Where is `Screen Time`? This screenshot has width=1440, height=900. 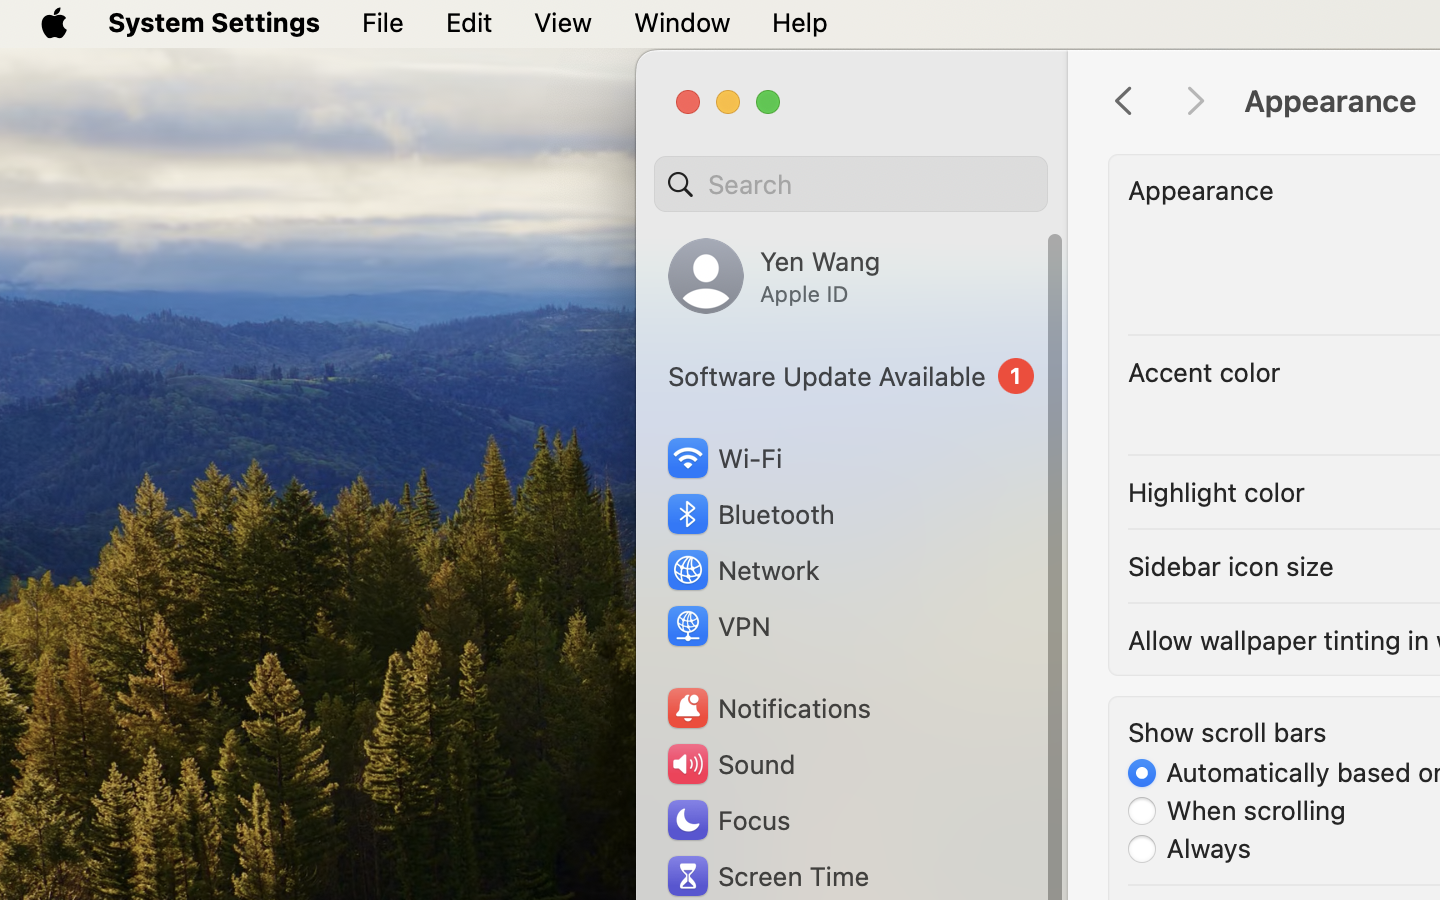 Screen Time is located at coordinates (767, 876).